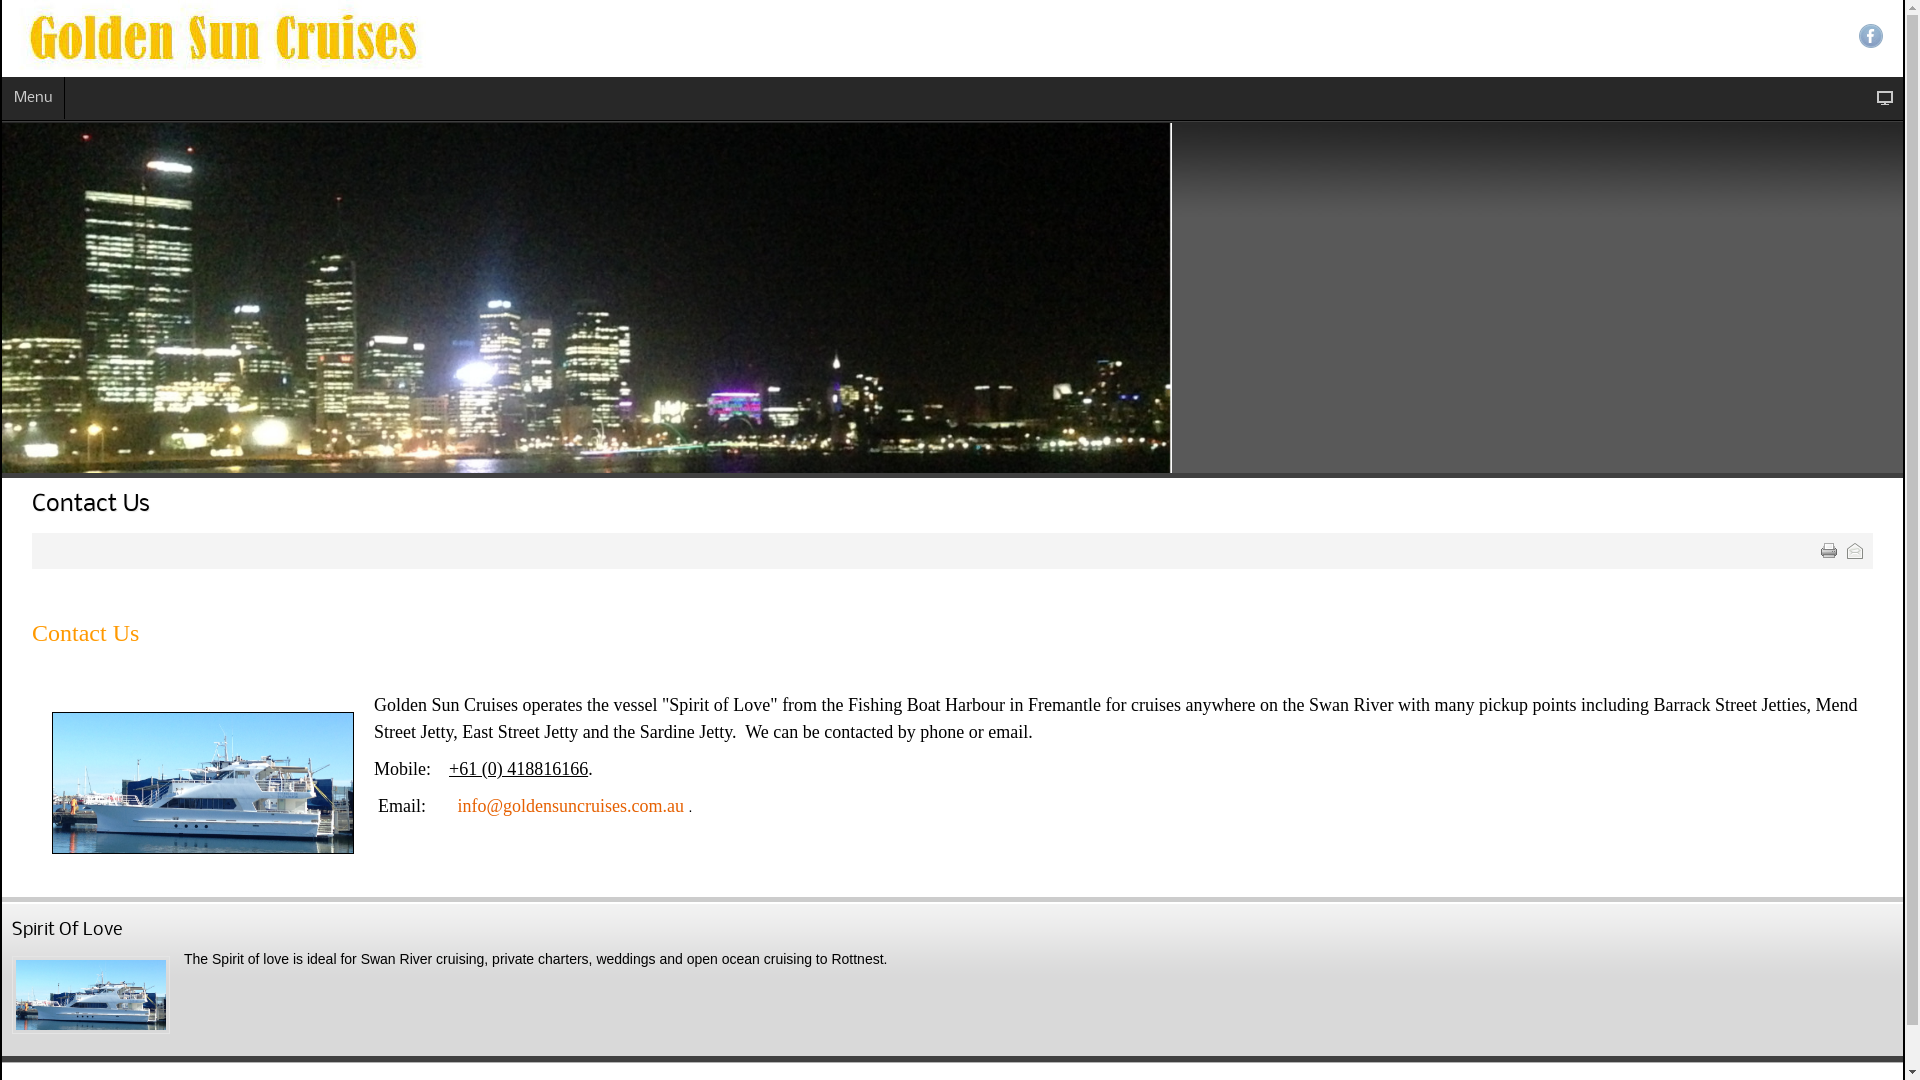  Describe the element at coordinates (498, 36) in the screenshot. I see `GOLDEN SUN CRUISES` at that location.